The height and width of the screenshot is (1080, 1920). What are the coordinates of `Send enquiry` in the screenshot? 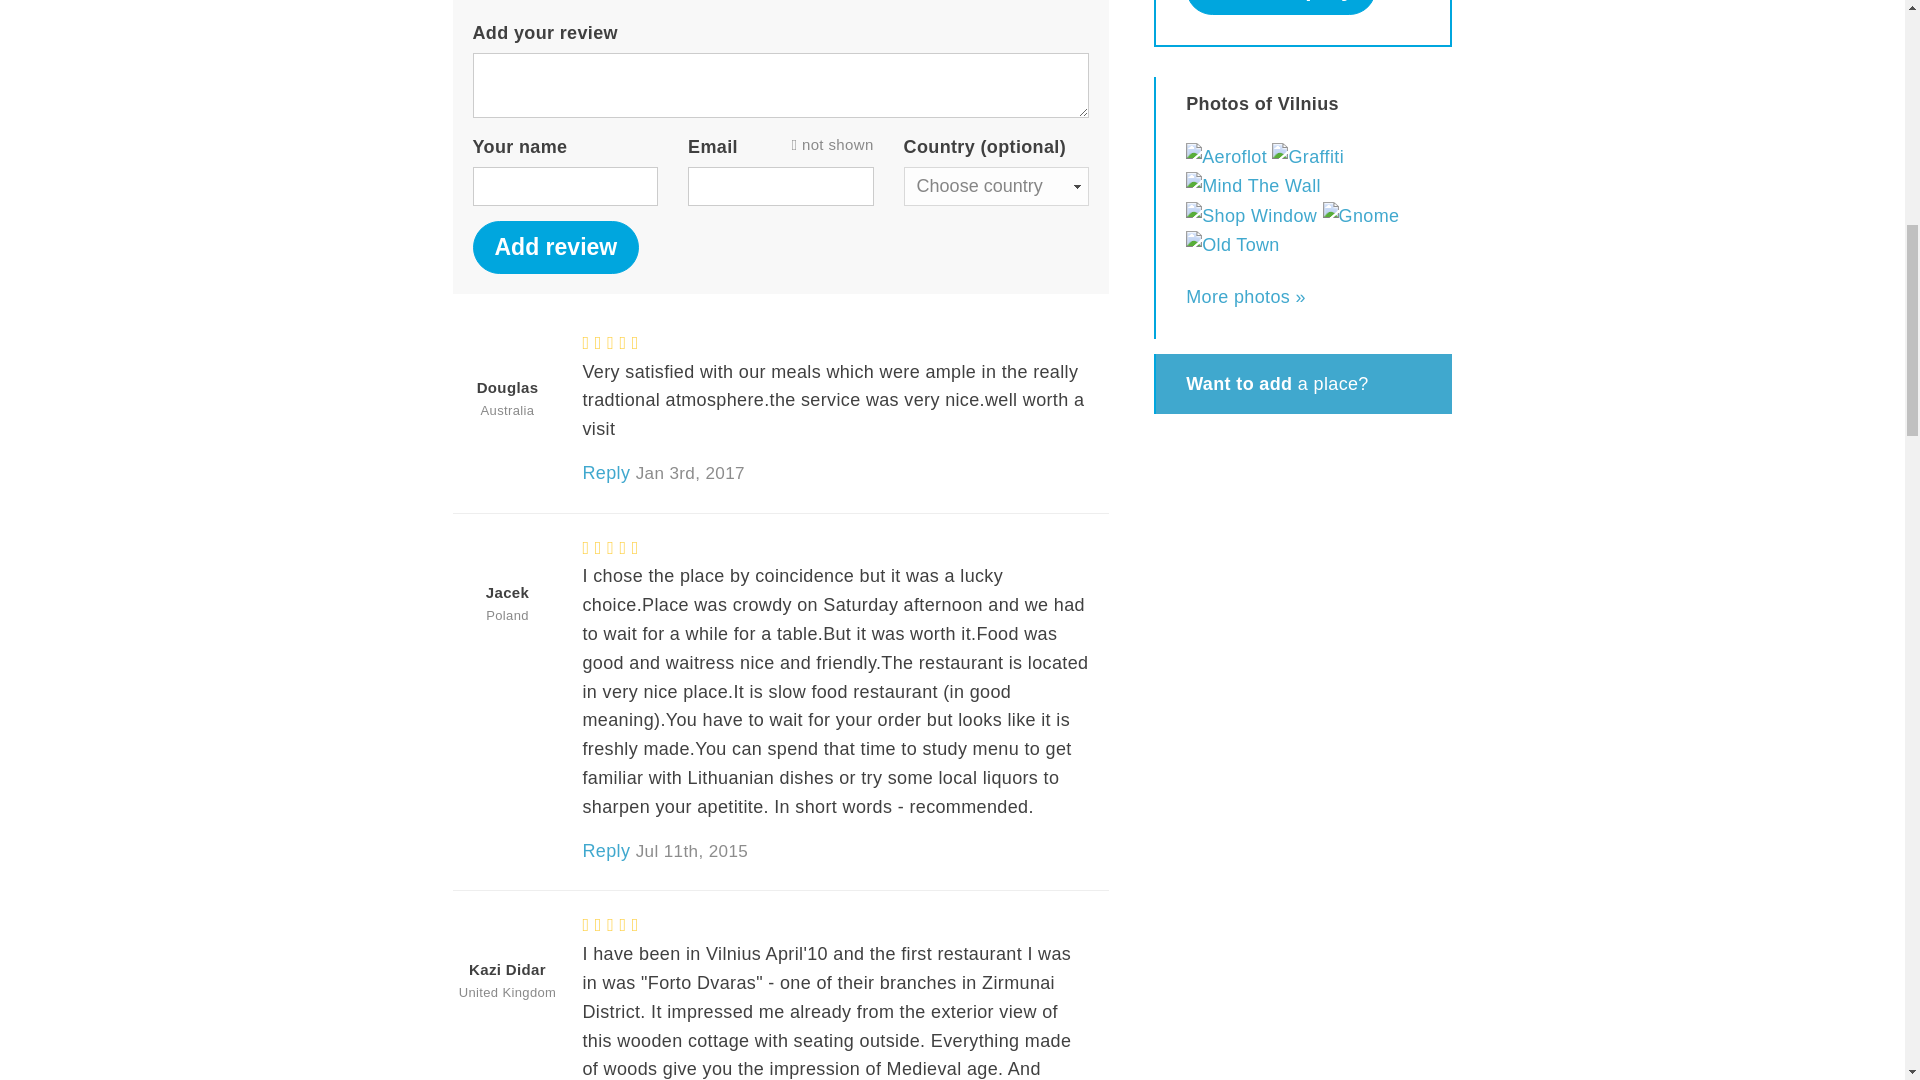 It's located at (1281, 8).